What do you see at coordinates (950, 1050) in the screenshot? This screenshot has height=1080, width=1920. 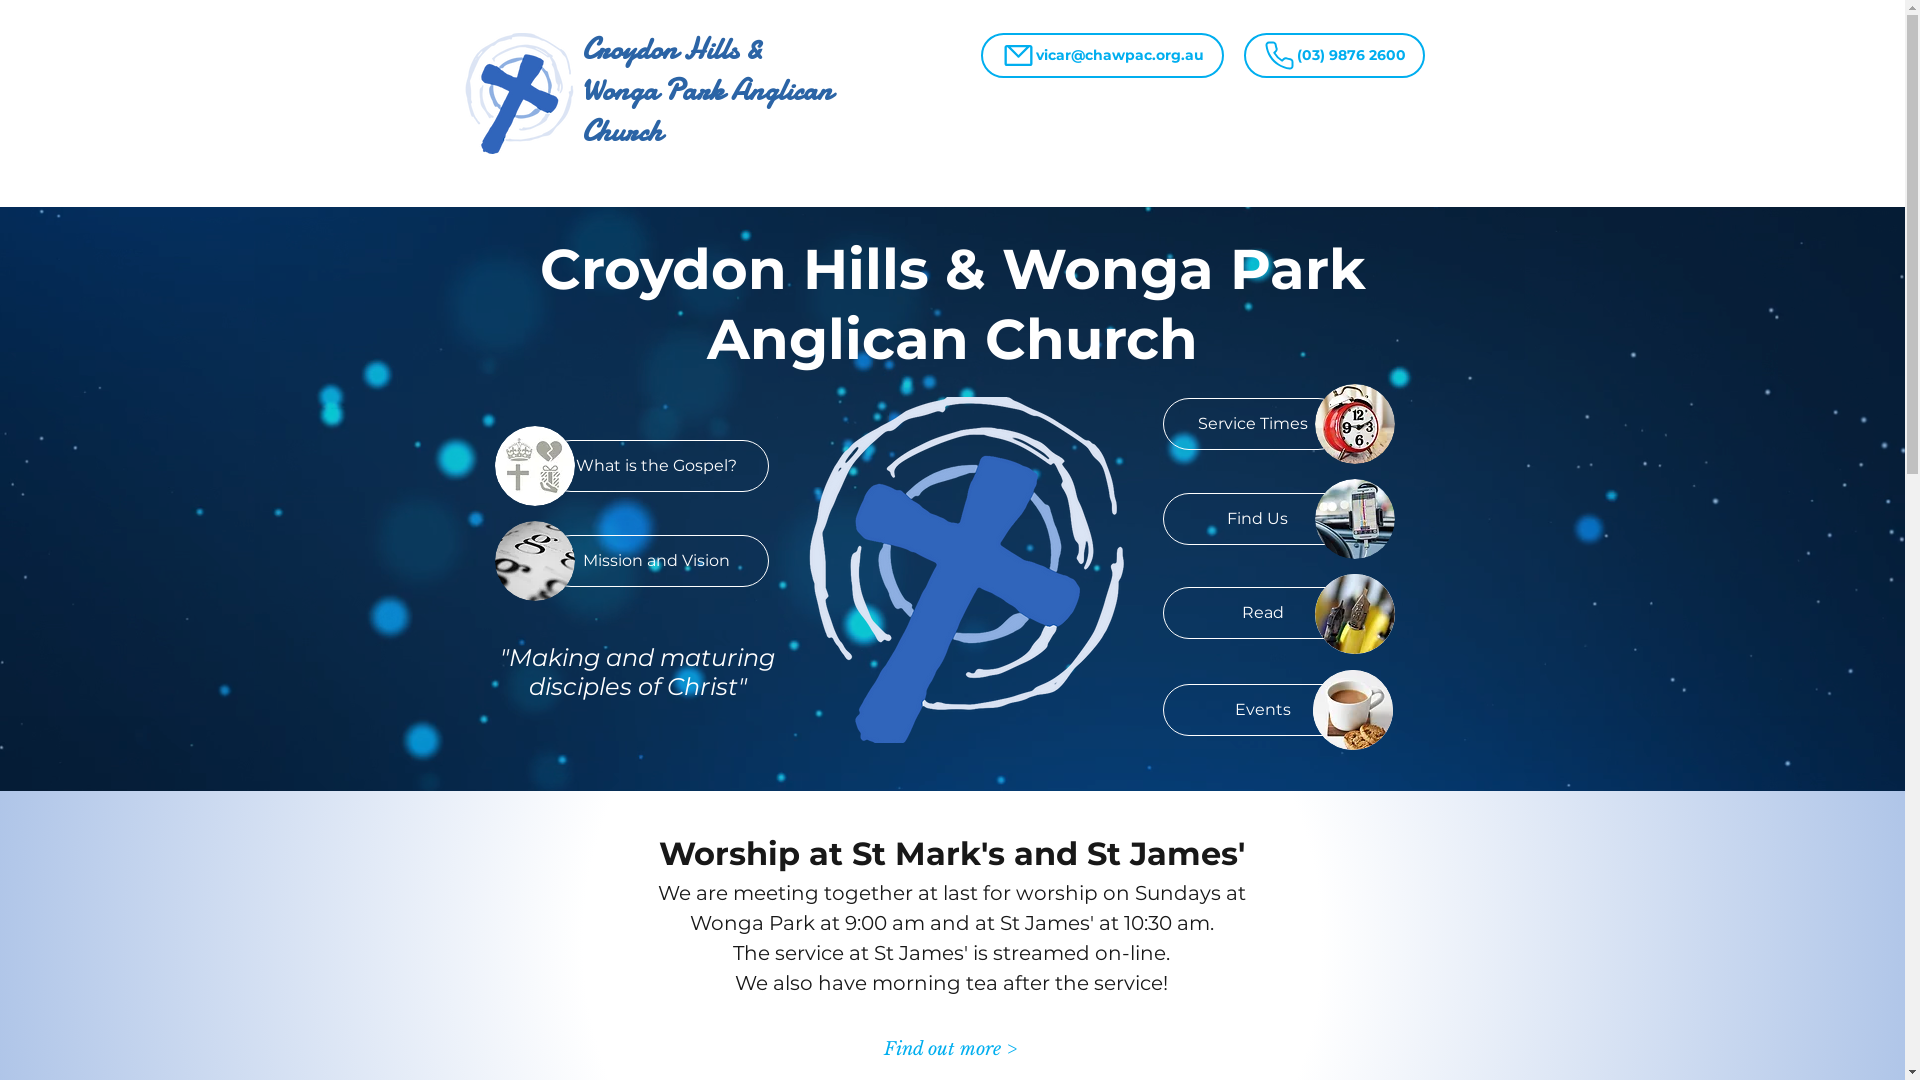 I see `Find out more >` at bounding box center [950, 1050].